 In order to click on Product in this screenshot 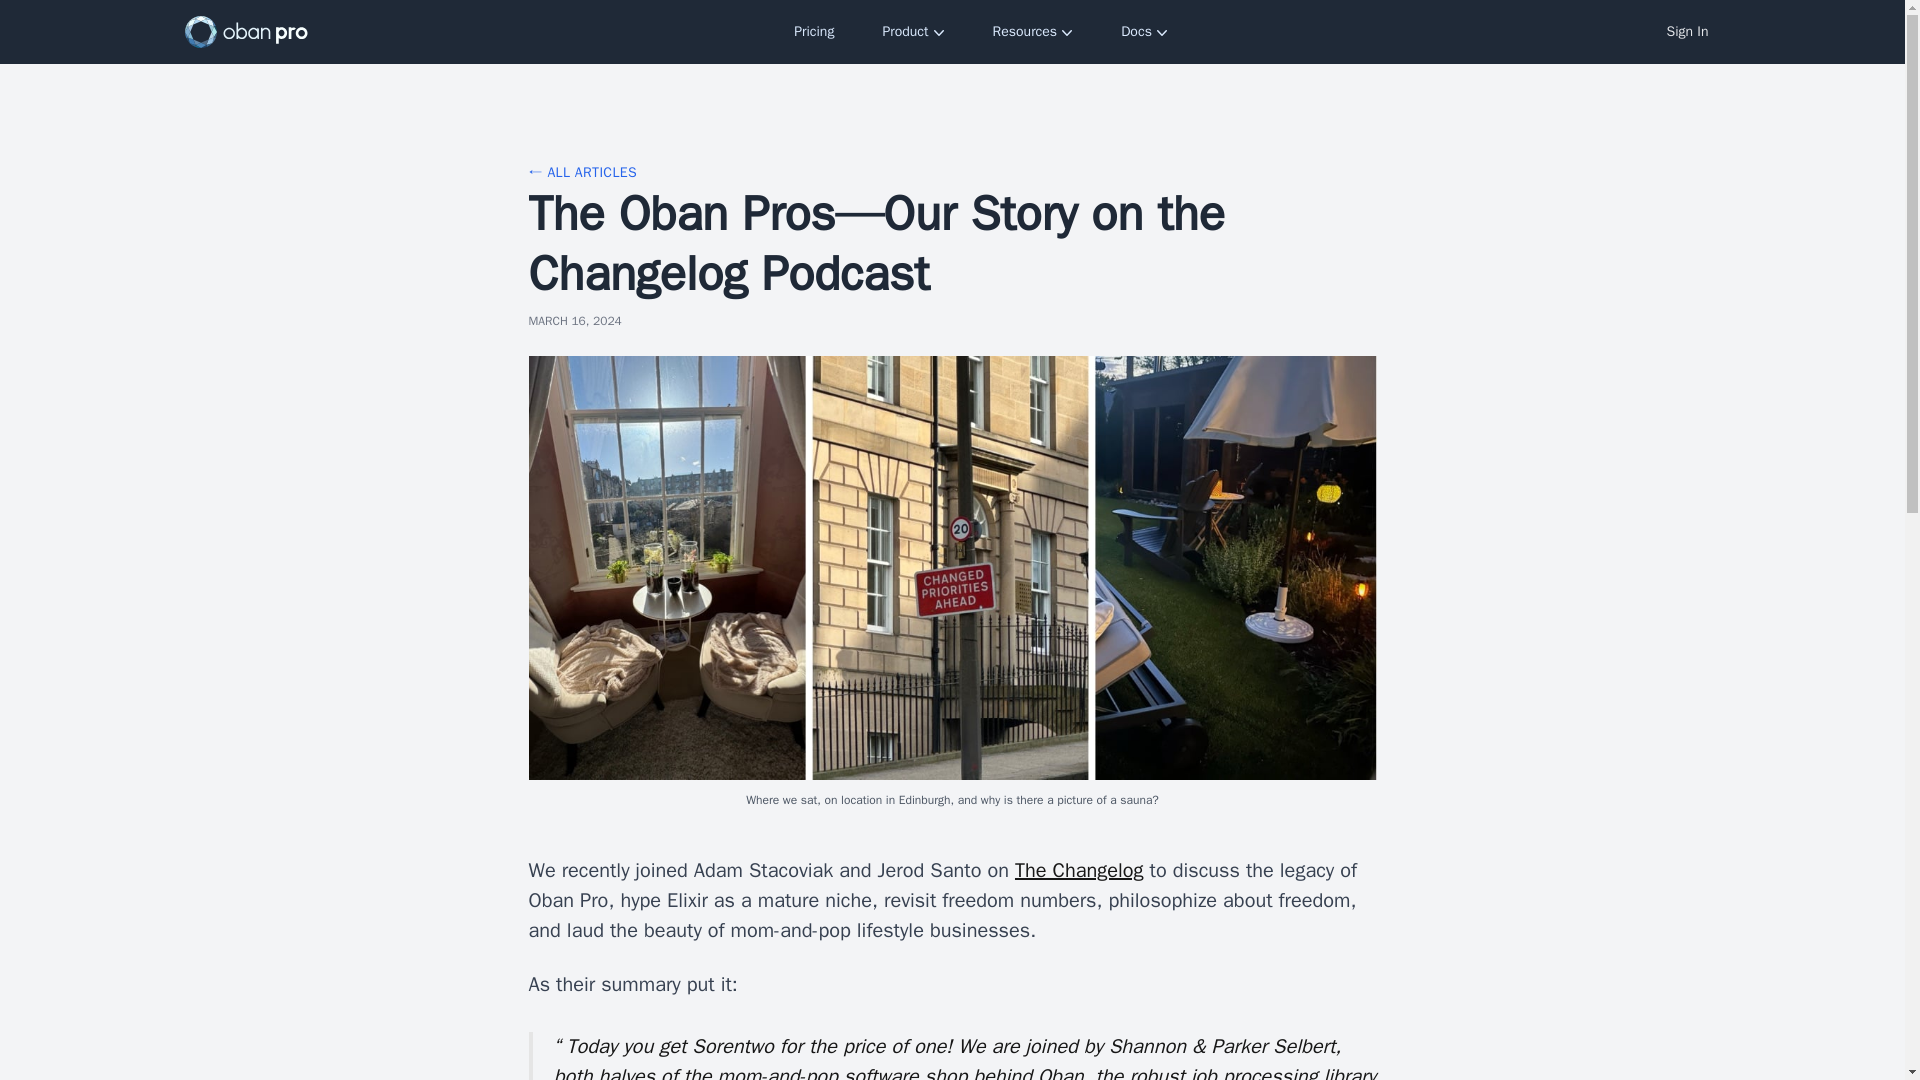, I will do `click(912, 31)`.